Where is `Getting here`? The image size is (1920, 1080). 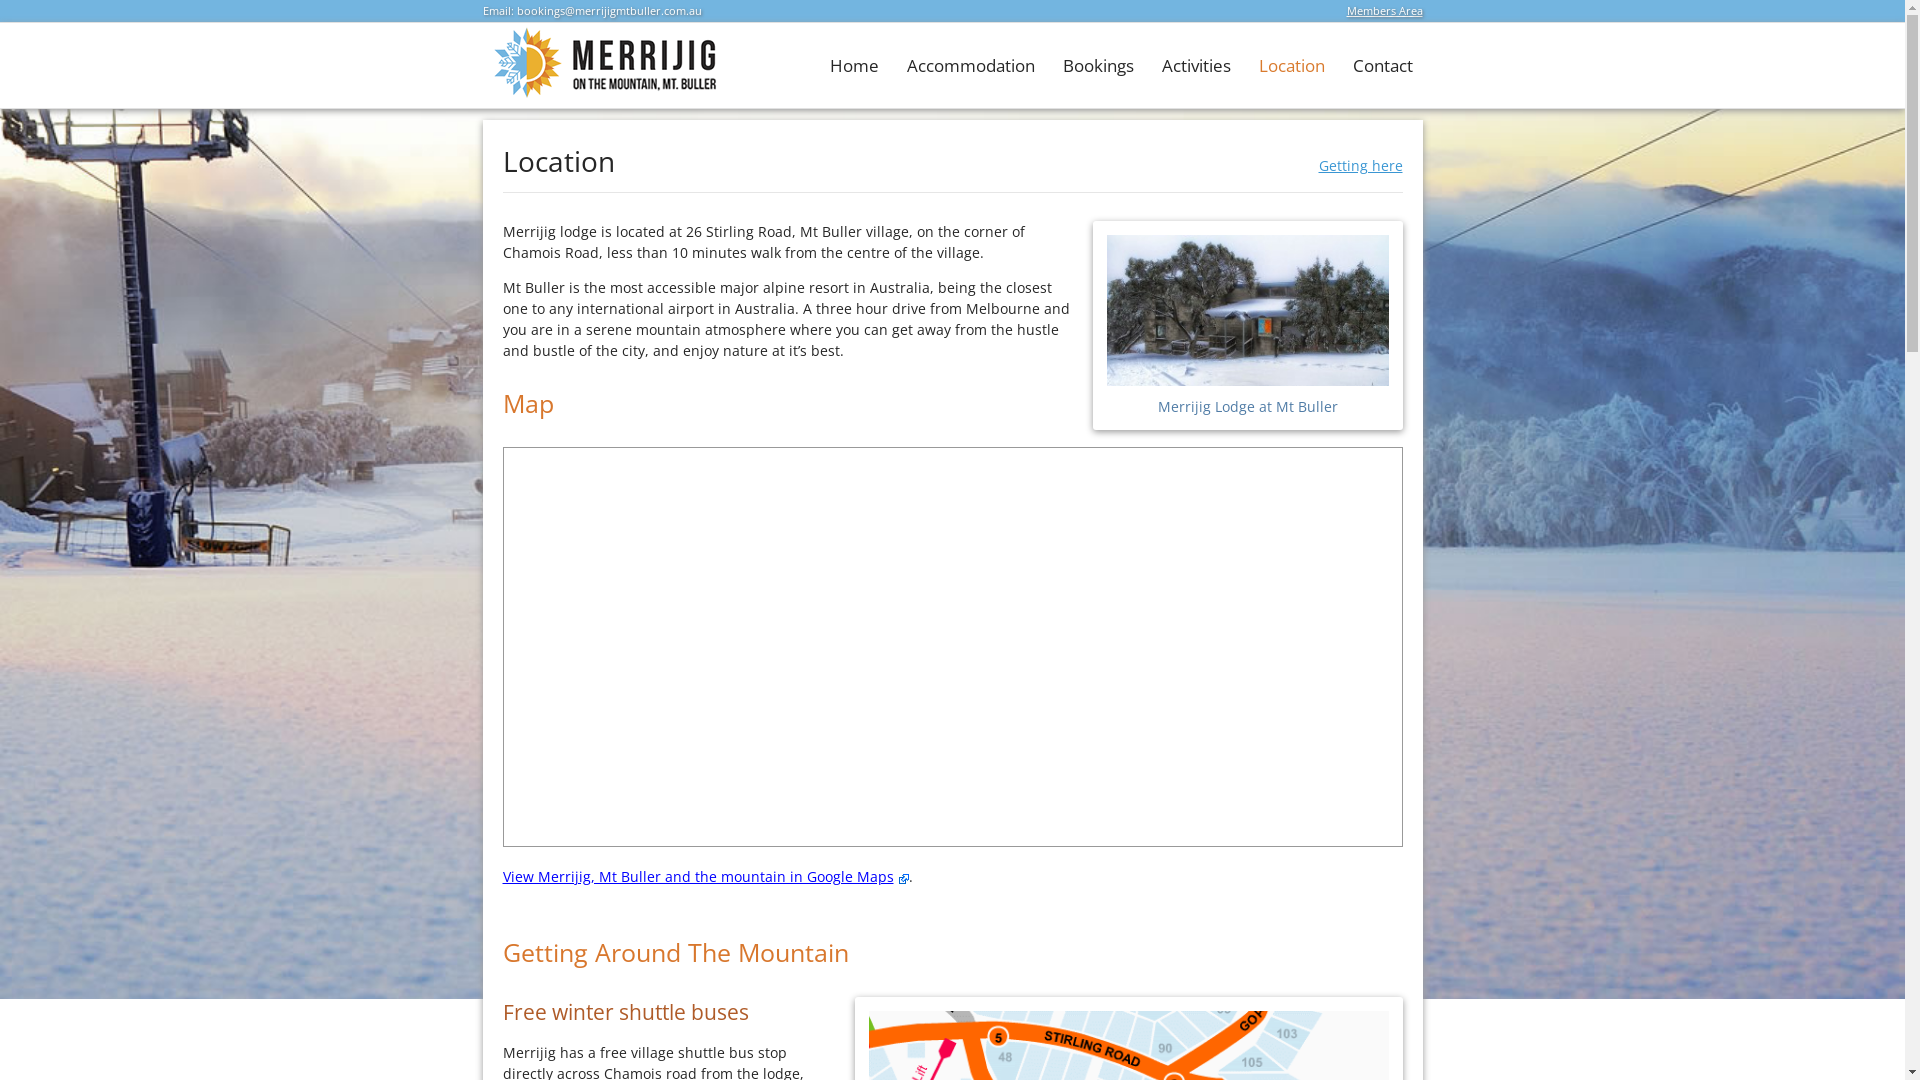
Getting here is located at coordinates (1360, 165).